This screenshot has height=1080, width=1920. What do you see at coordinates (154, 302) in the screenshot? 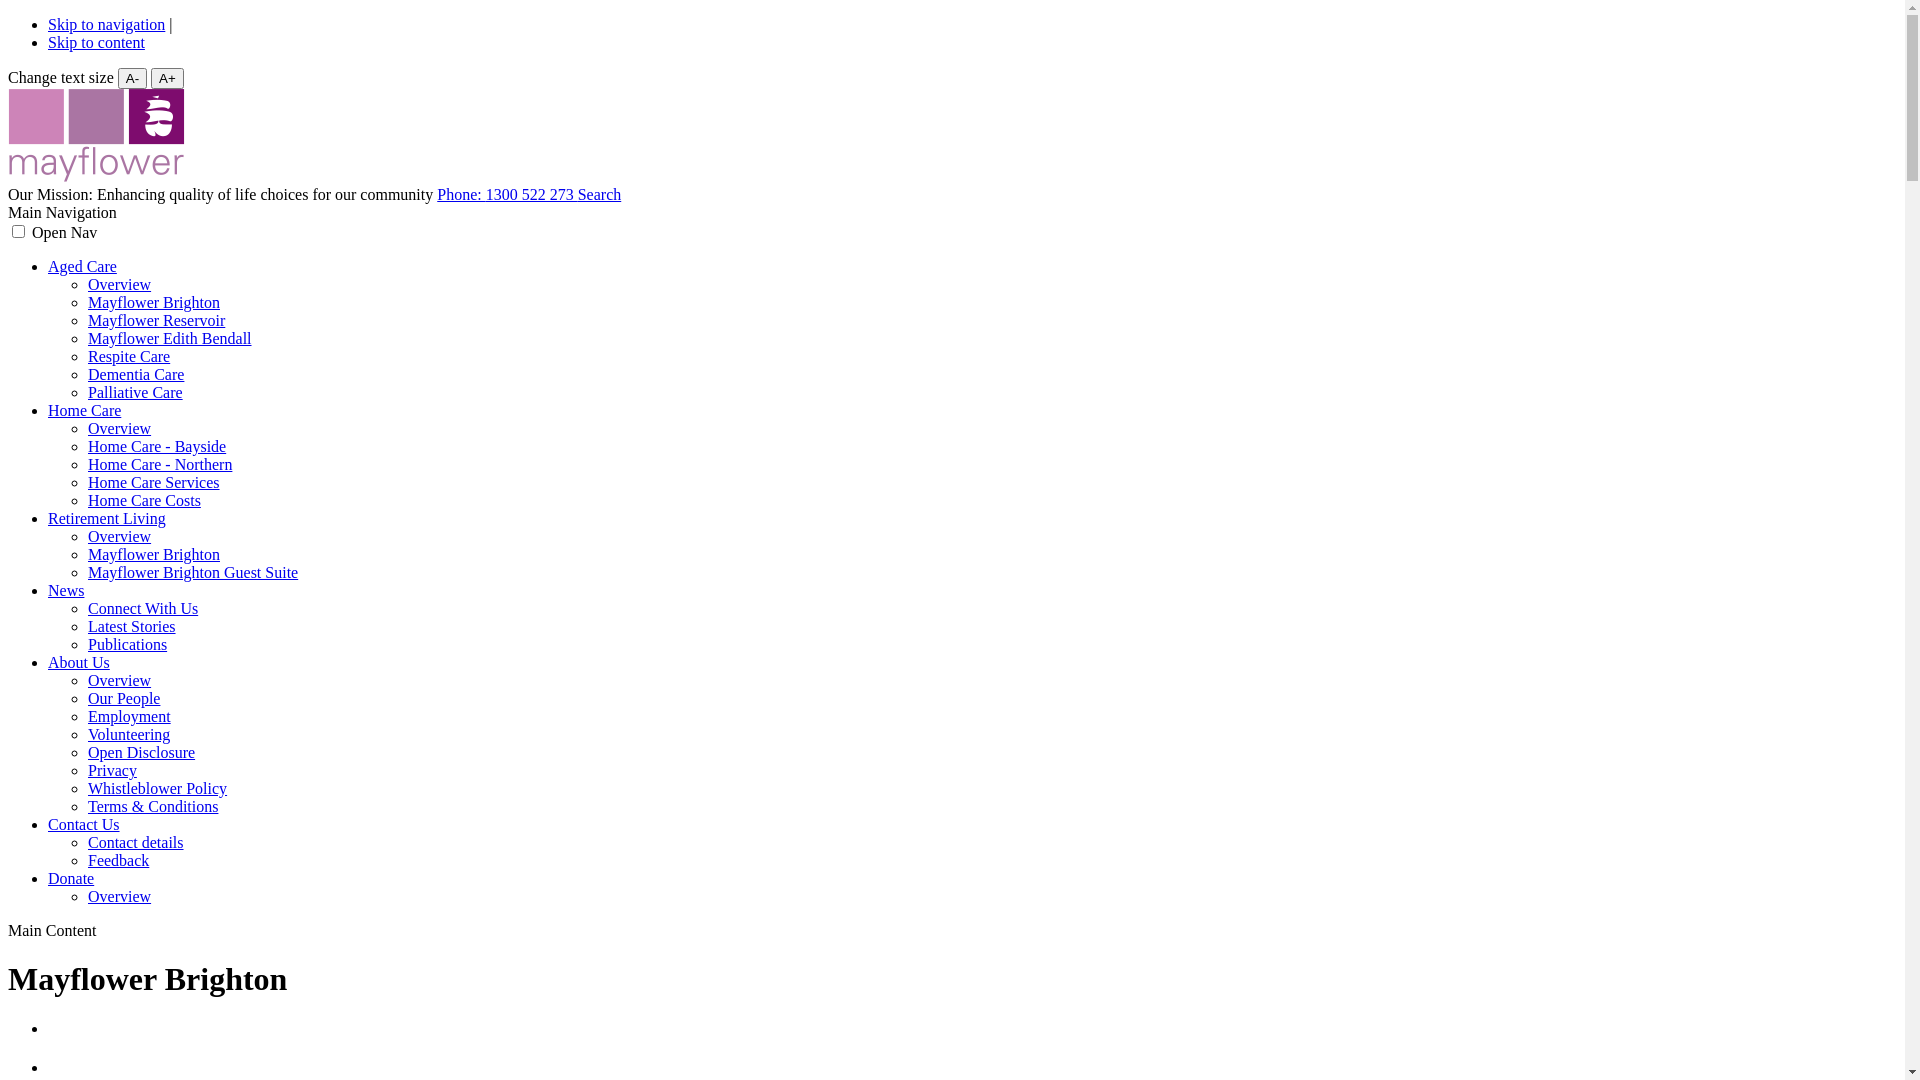
I see `Mayflower Brighton` at bounding box center [154, 302].